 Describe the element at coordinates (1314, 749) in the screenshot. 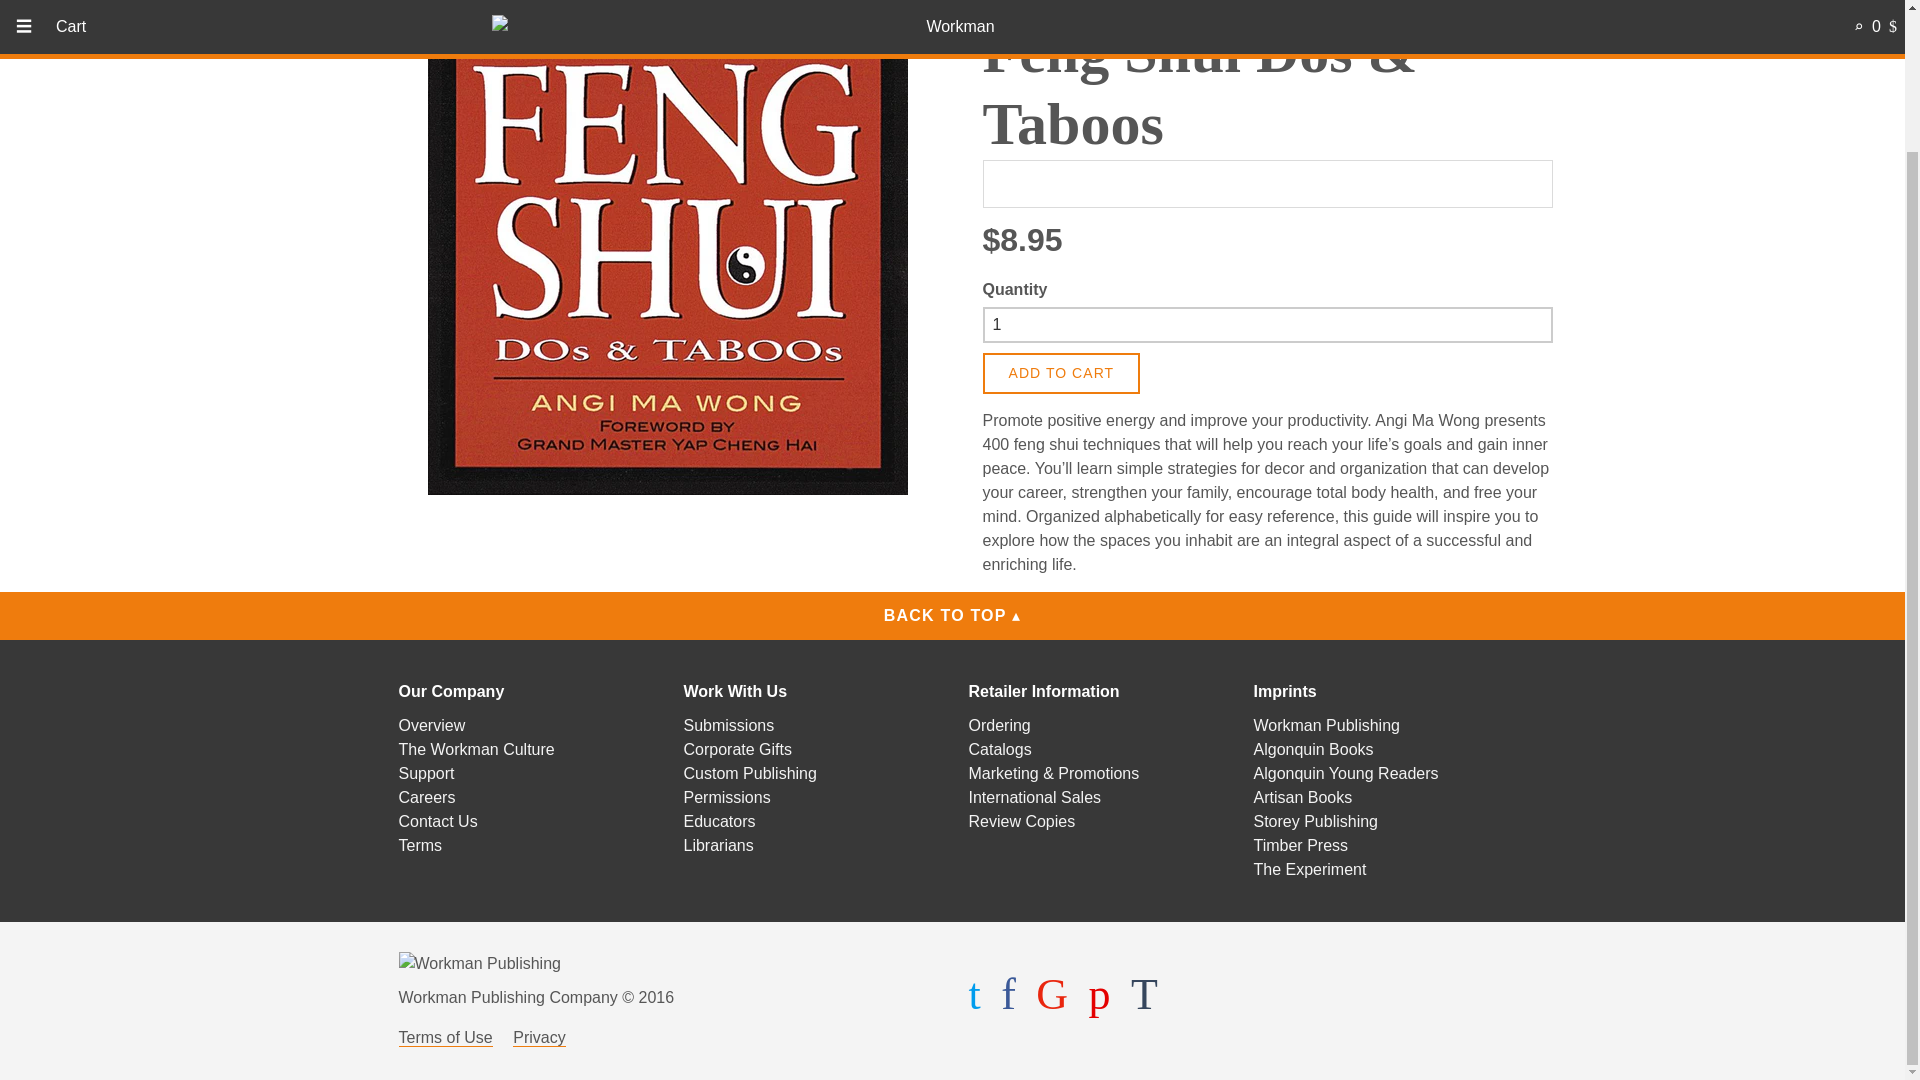

I see `Algonquin Books` at that location.